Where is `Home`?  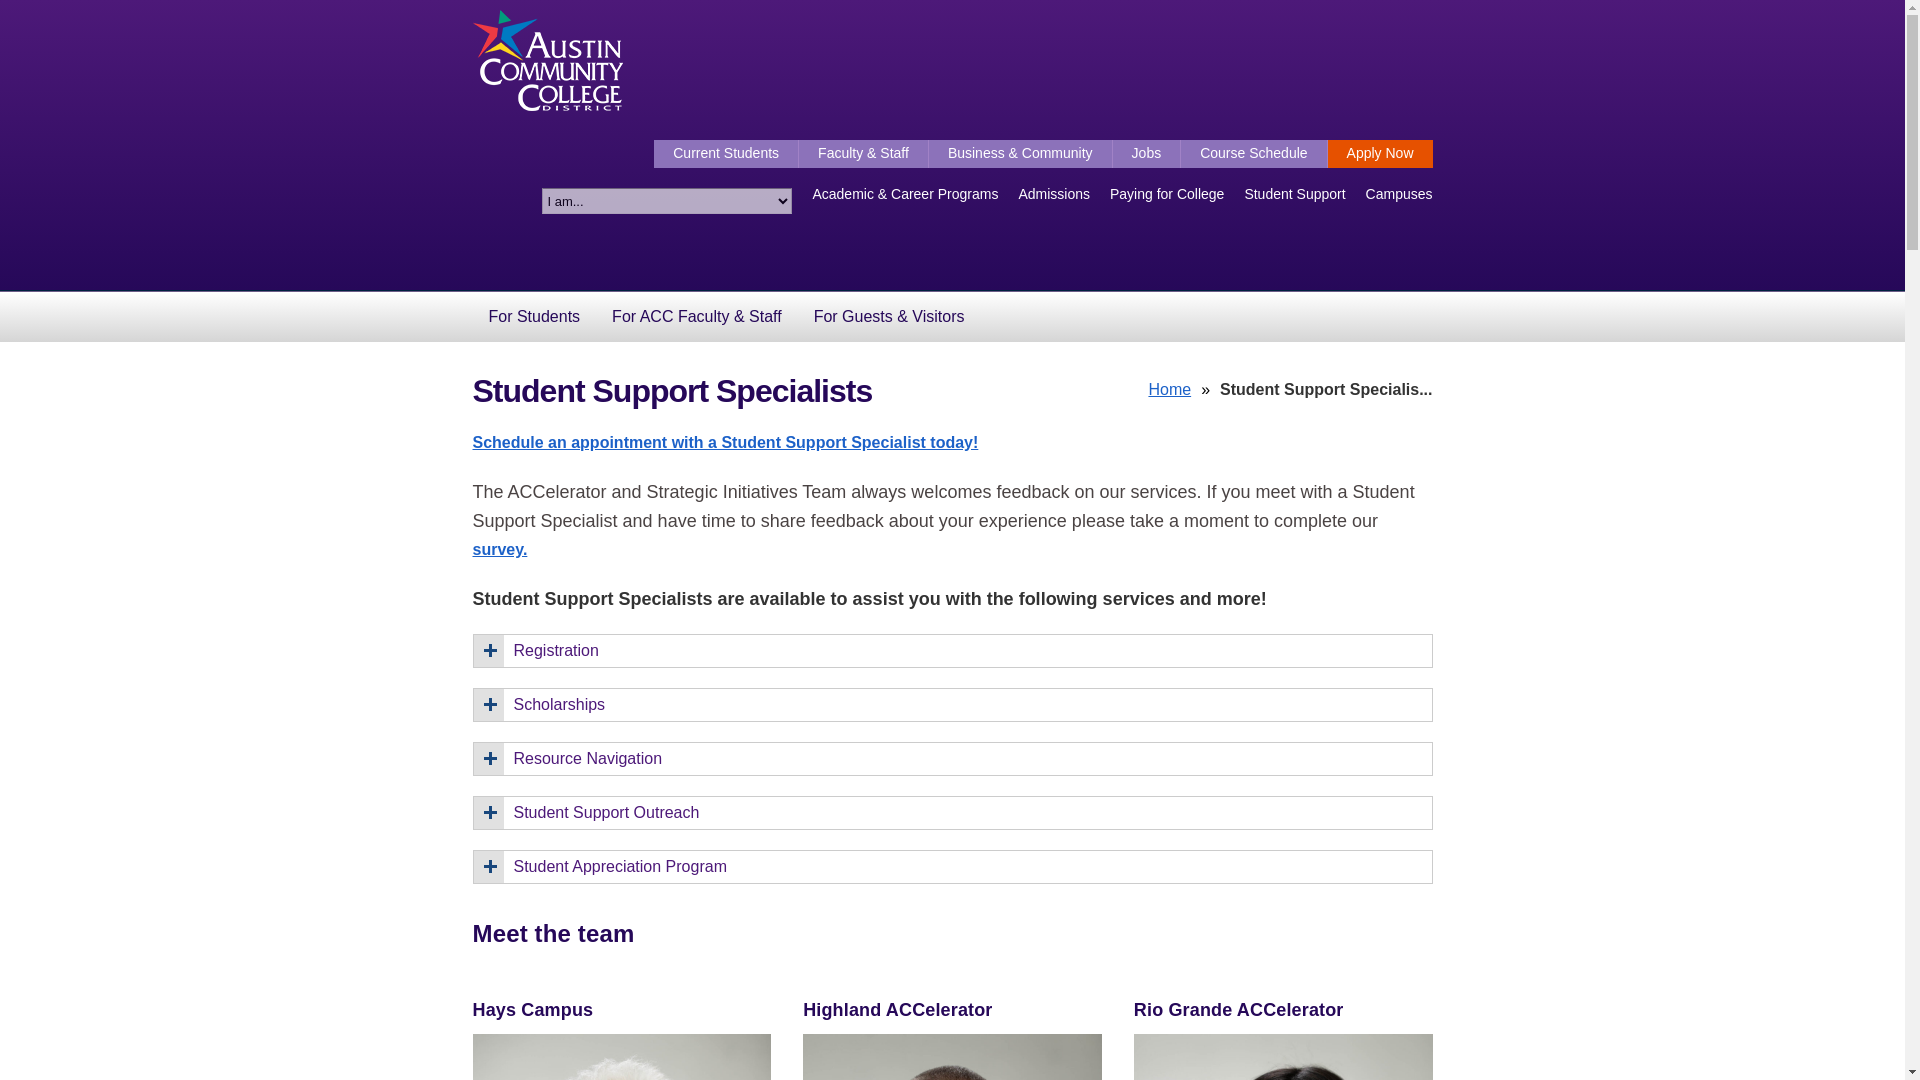 Home is located at coordinates (1169, 390).